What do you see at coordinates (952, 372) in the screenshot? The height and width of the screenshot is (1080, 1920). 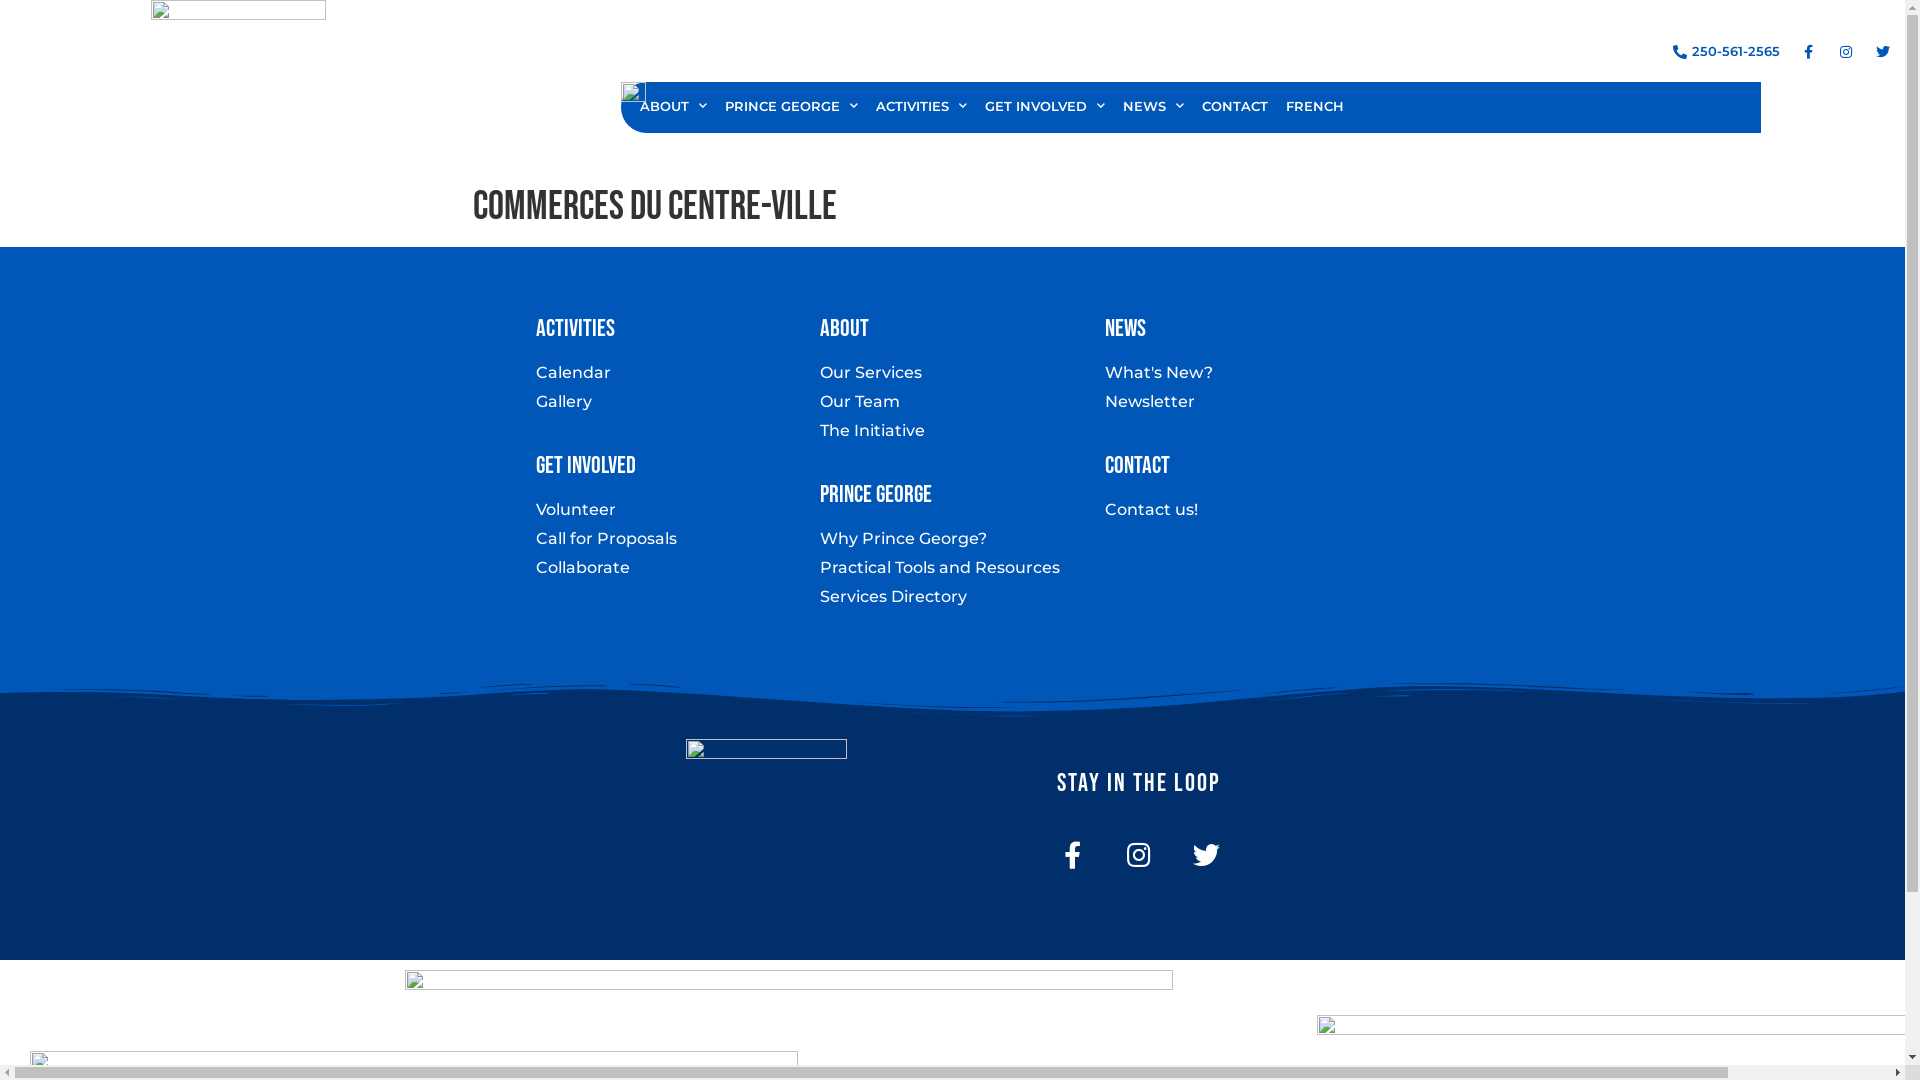 I see `Our Services` at bounding box center [952, 372].